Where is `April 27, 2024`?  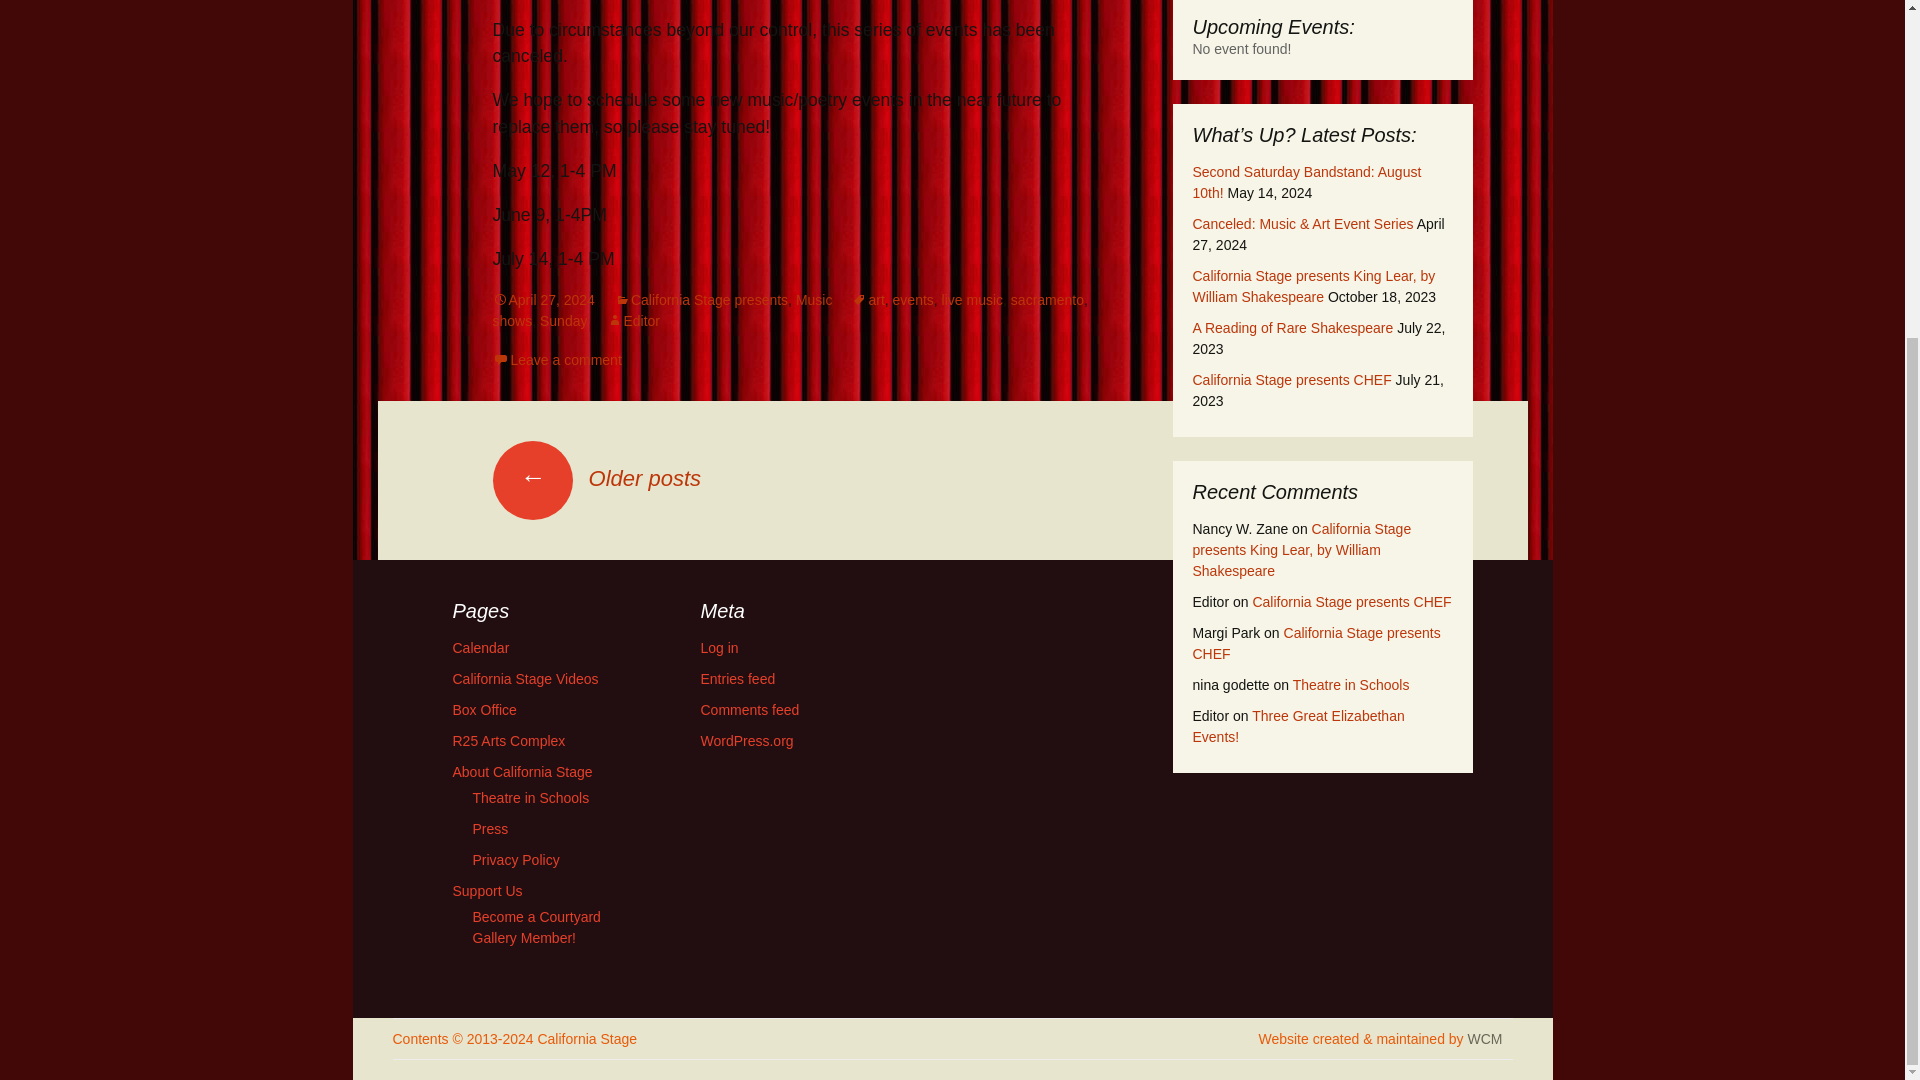
April 27, 2024 is located at coordinates (542, 299).